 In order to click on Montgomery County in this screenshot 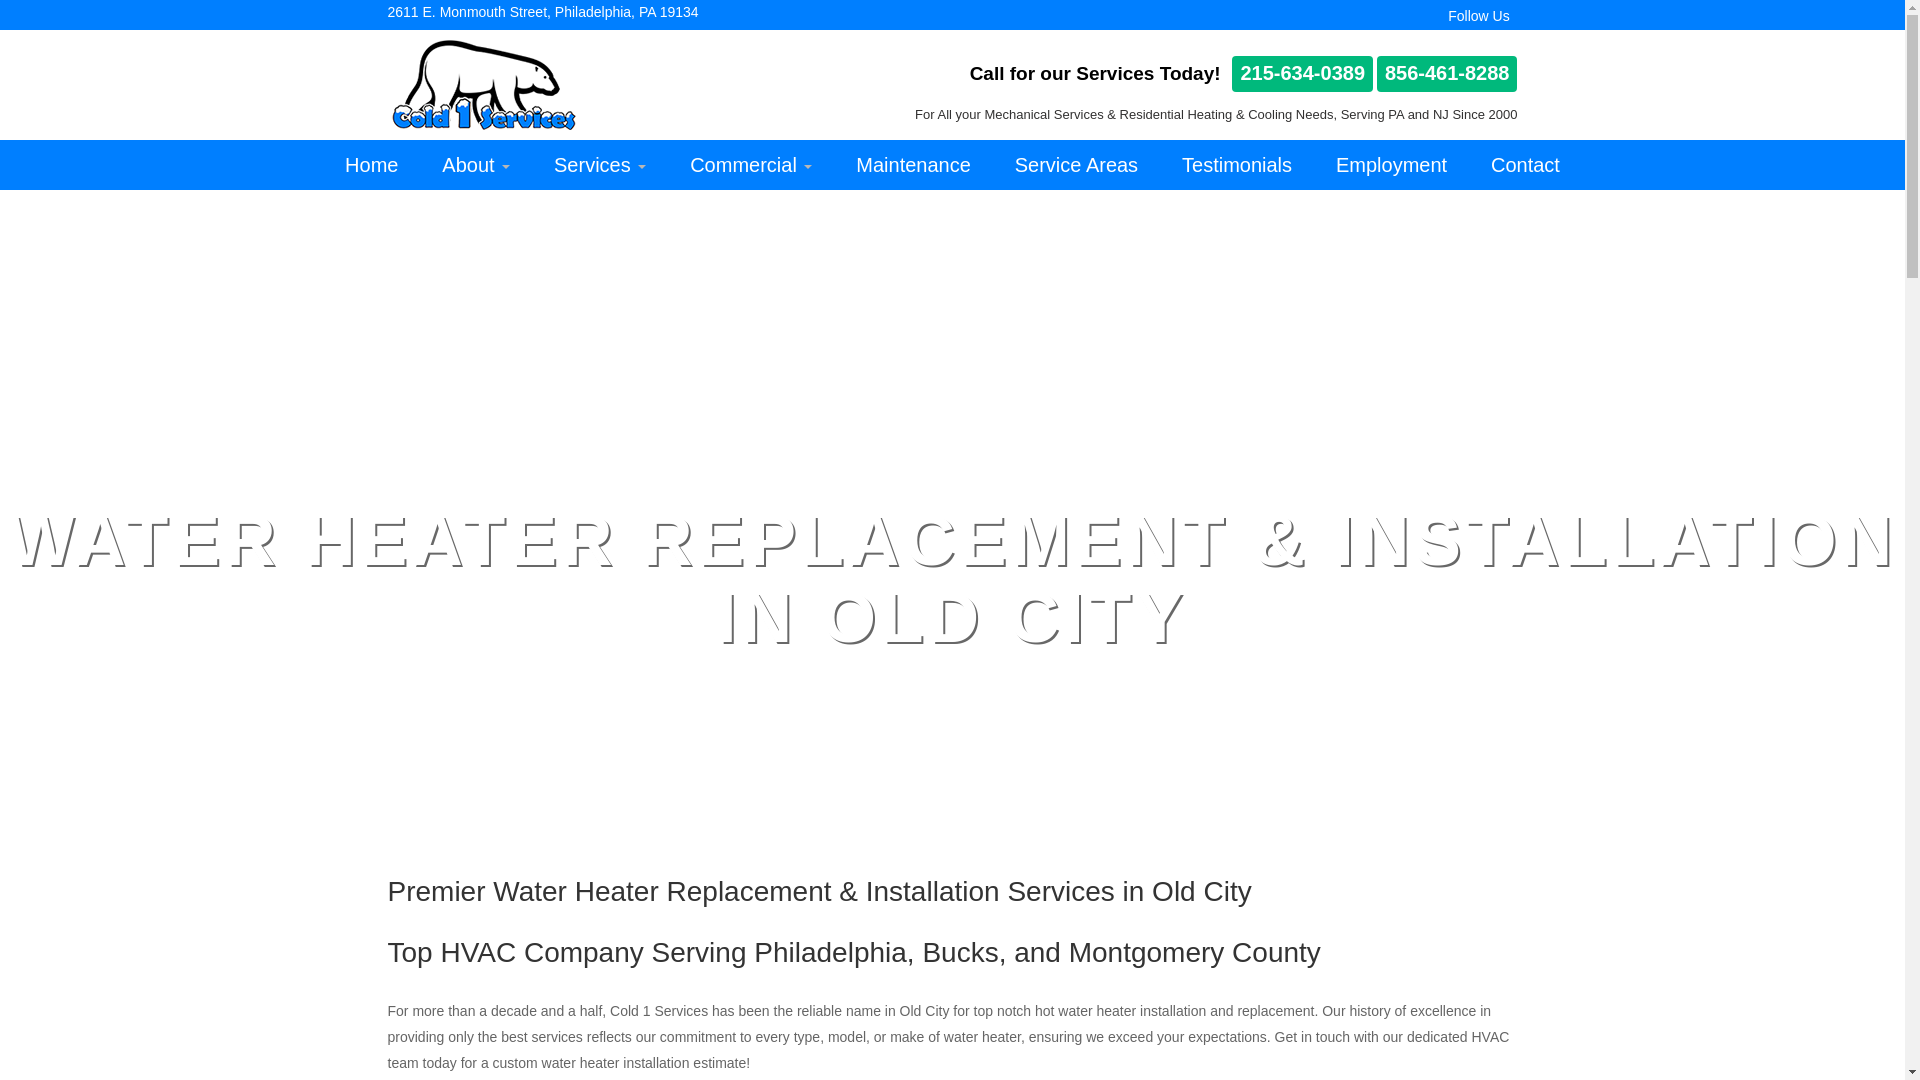, I will do `click(1194, 952)`.